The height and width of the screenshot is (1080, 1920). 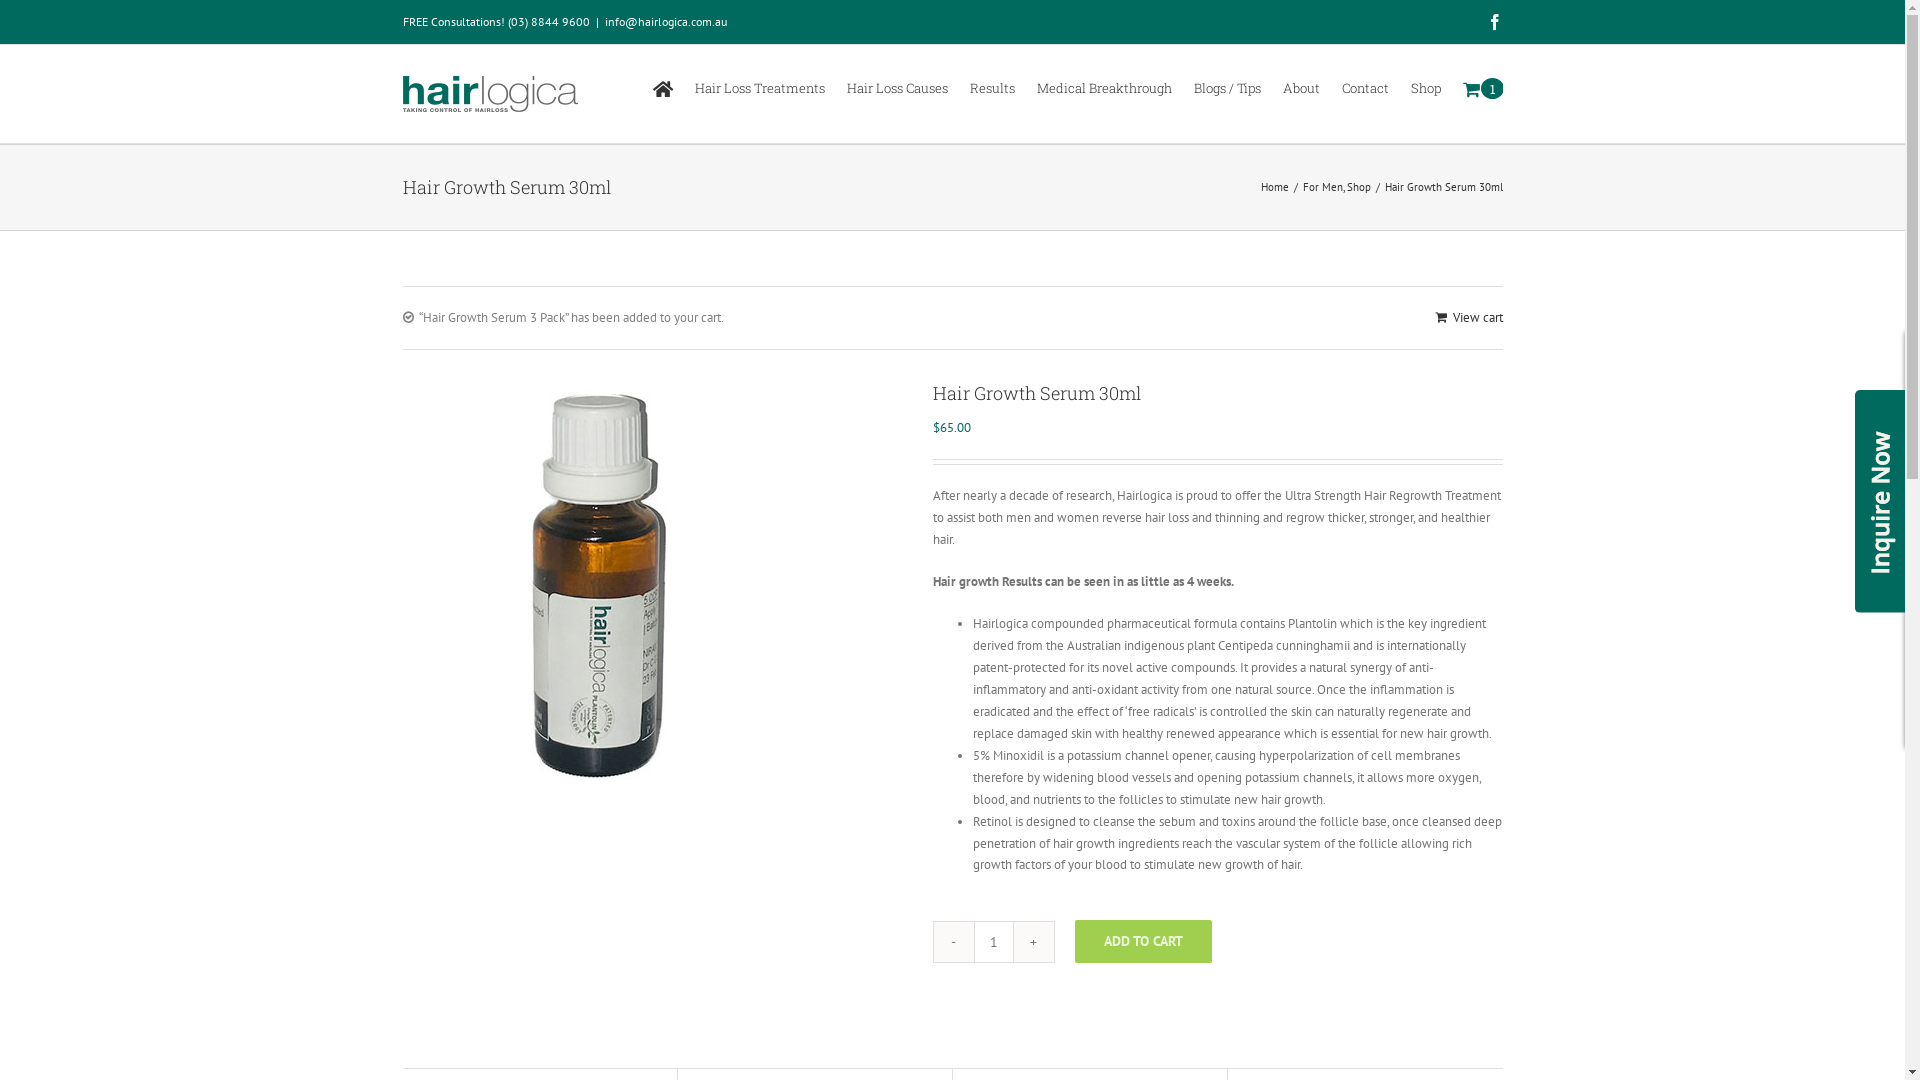 What do you see at coordinates (992, 87) in the screenshot?
I see `Results` at bounding box center [992, 87].